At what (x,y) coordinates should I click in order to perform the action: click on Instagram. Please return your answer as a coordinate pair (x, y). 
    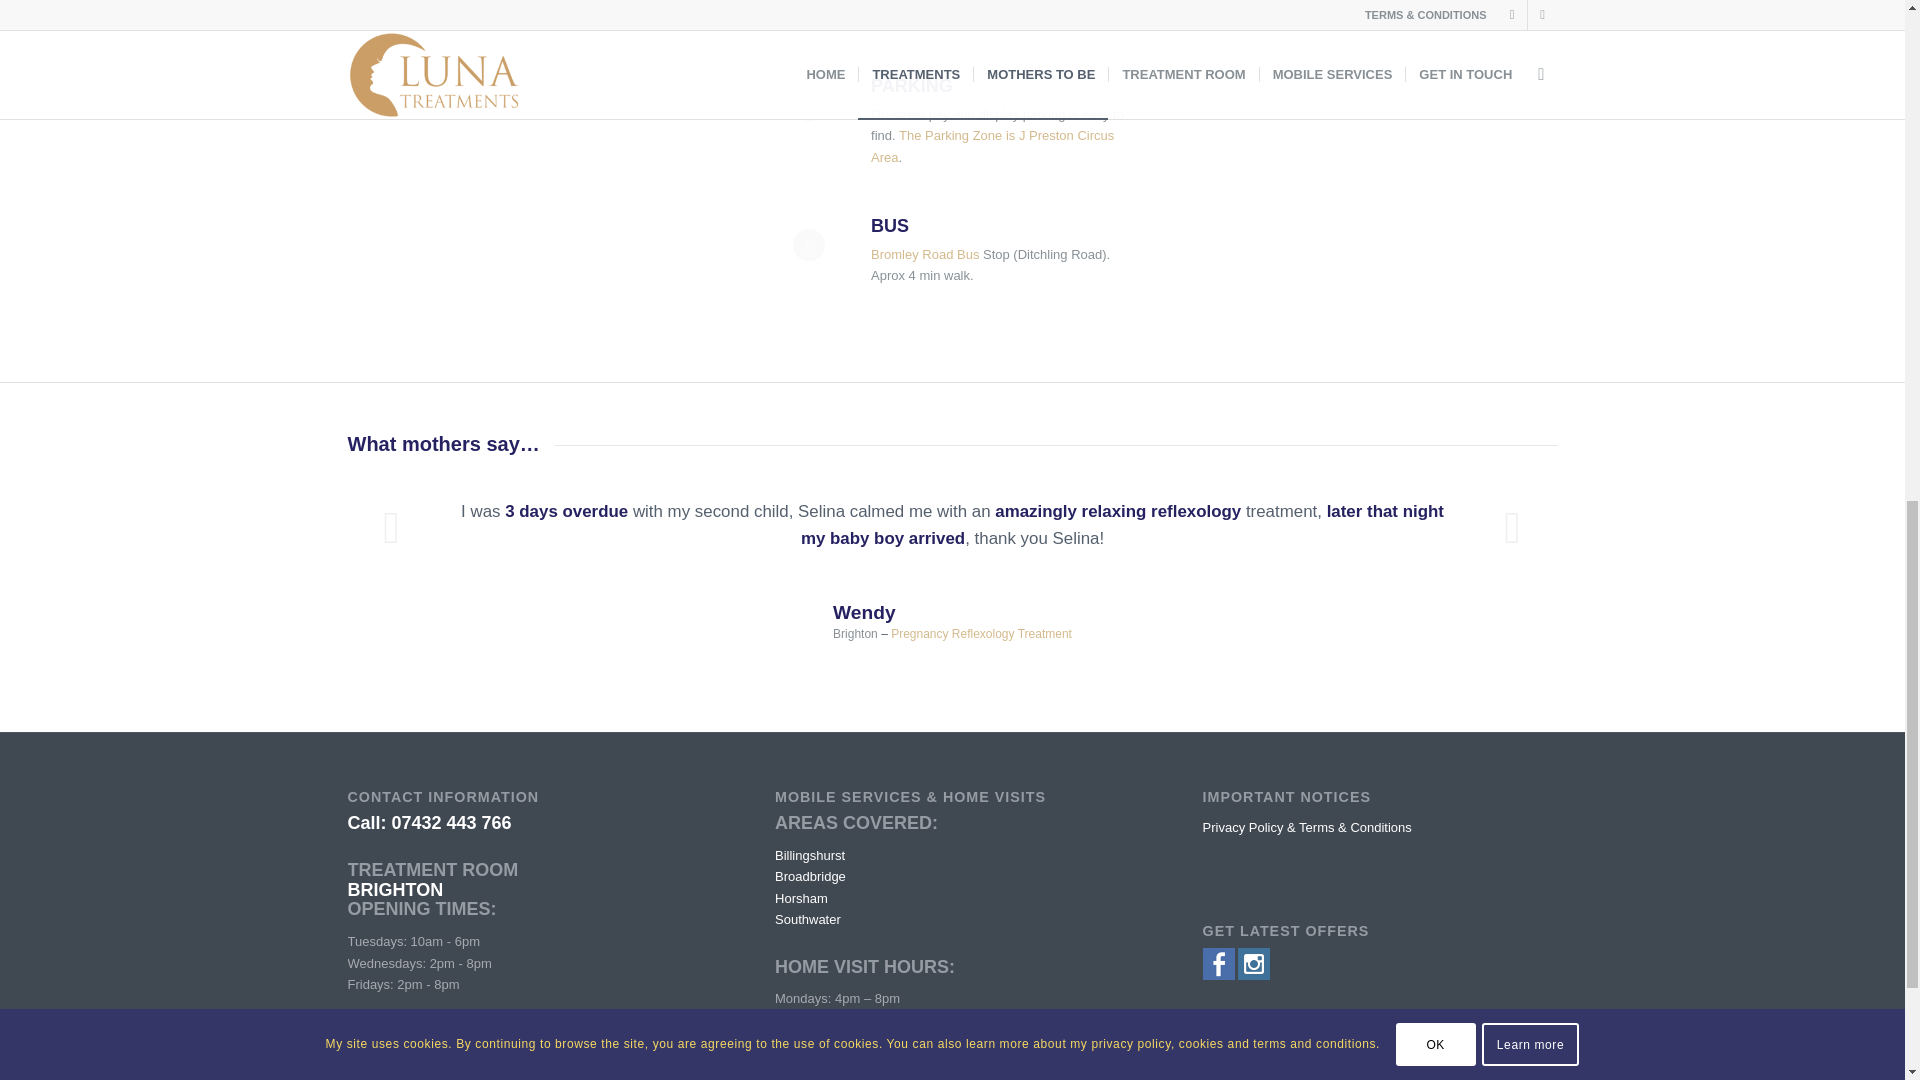
    Looking at the image, I should click on (1254, 974).